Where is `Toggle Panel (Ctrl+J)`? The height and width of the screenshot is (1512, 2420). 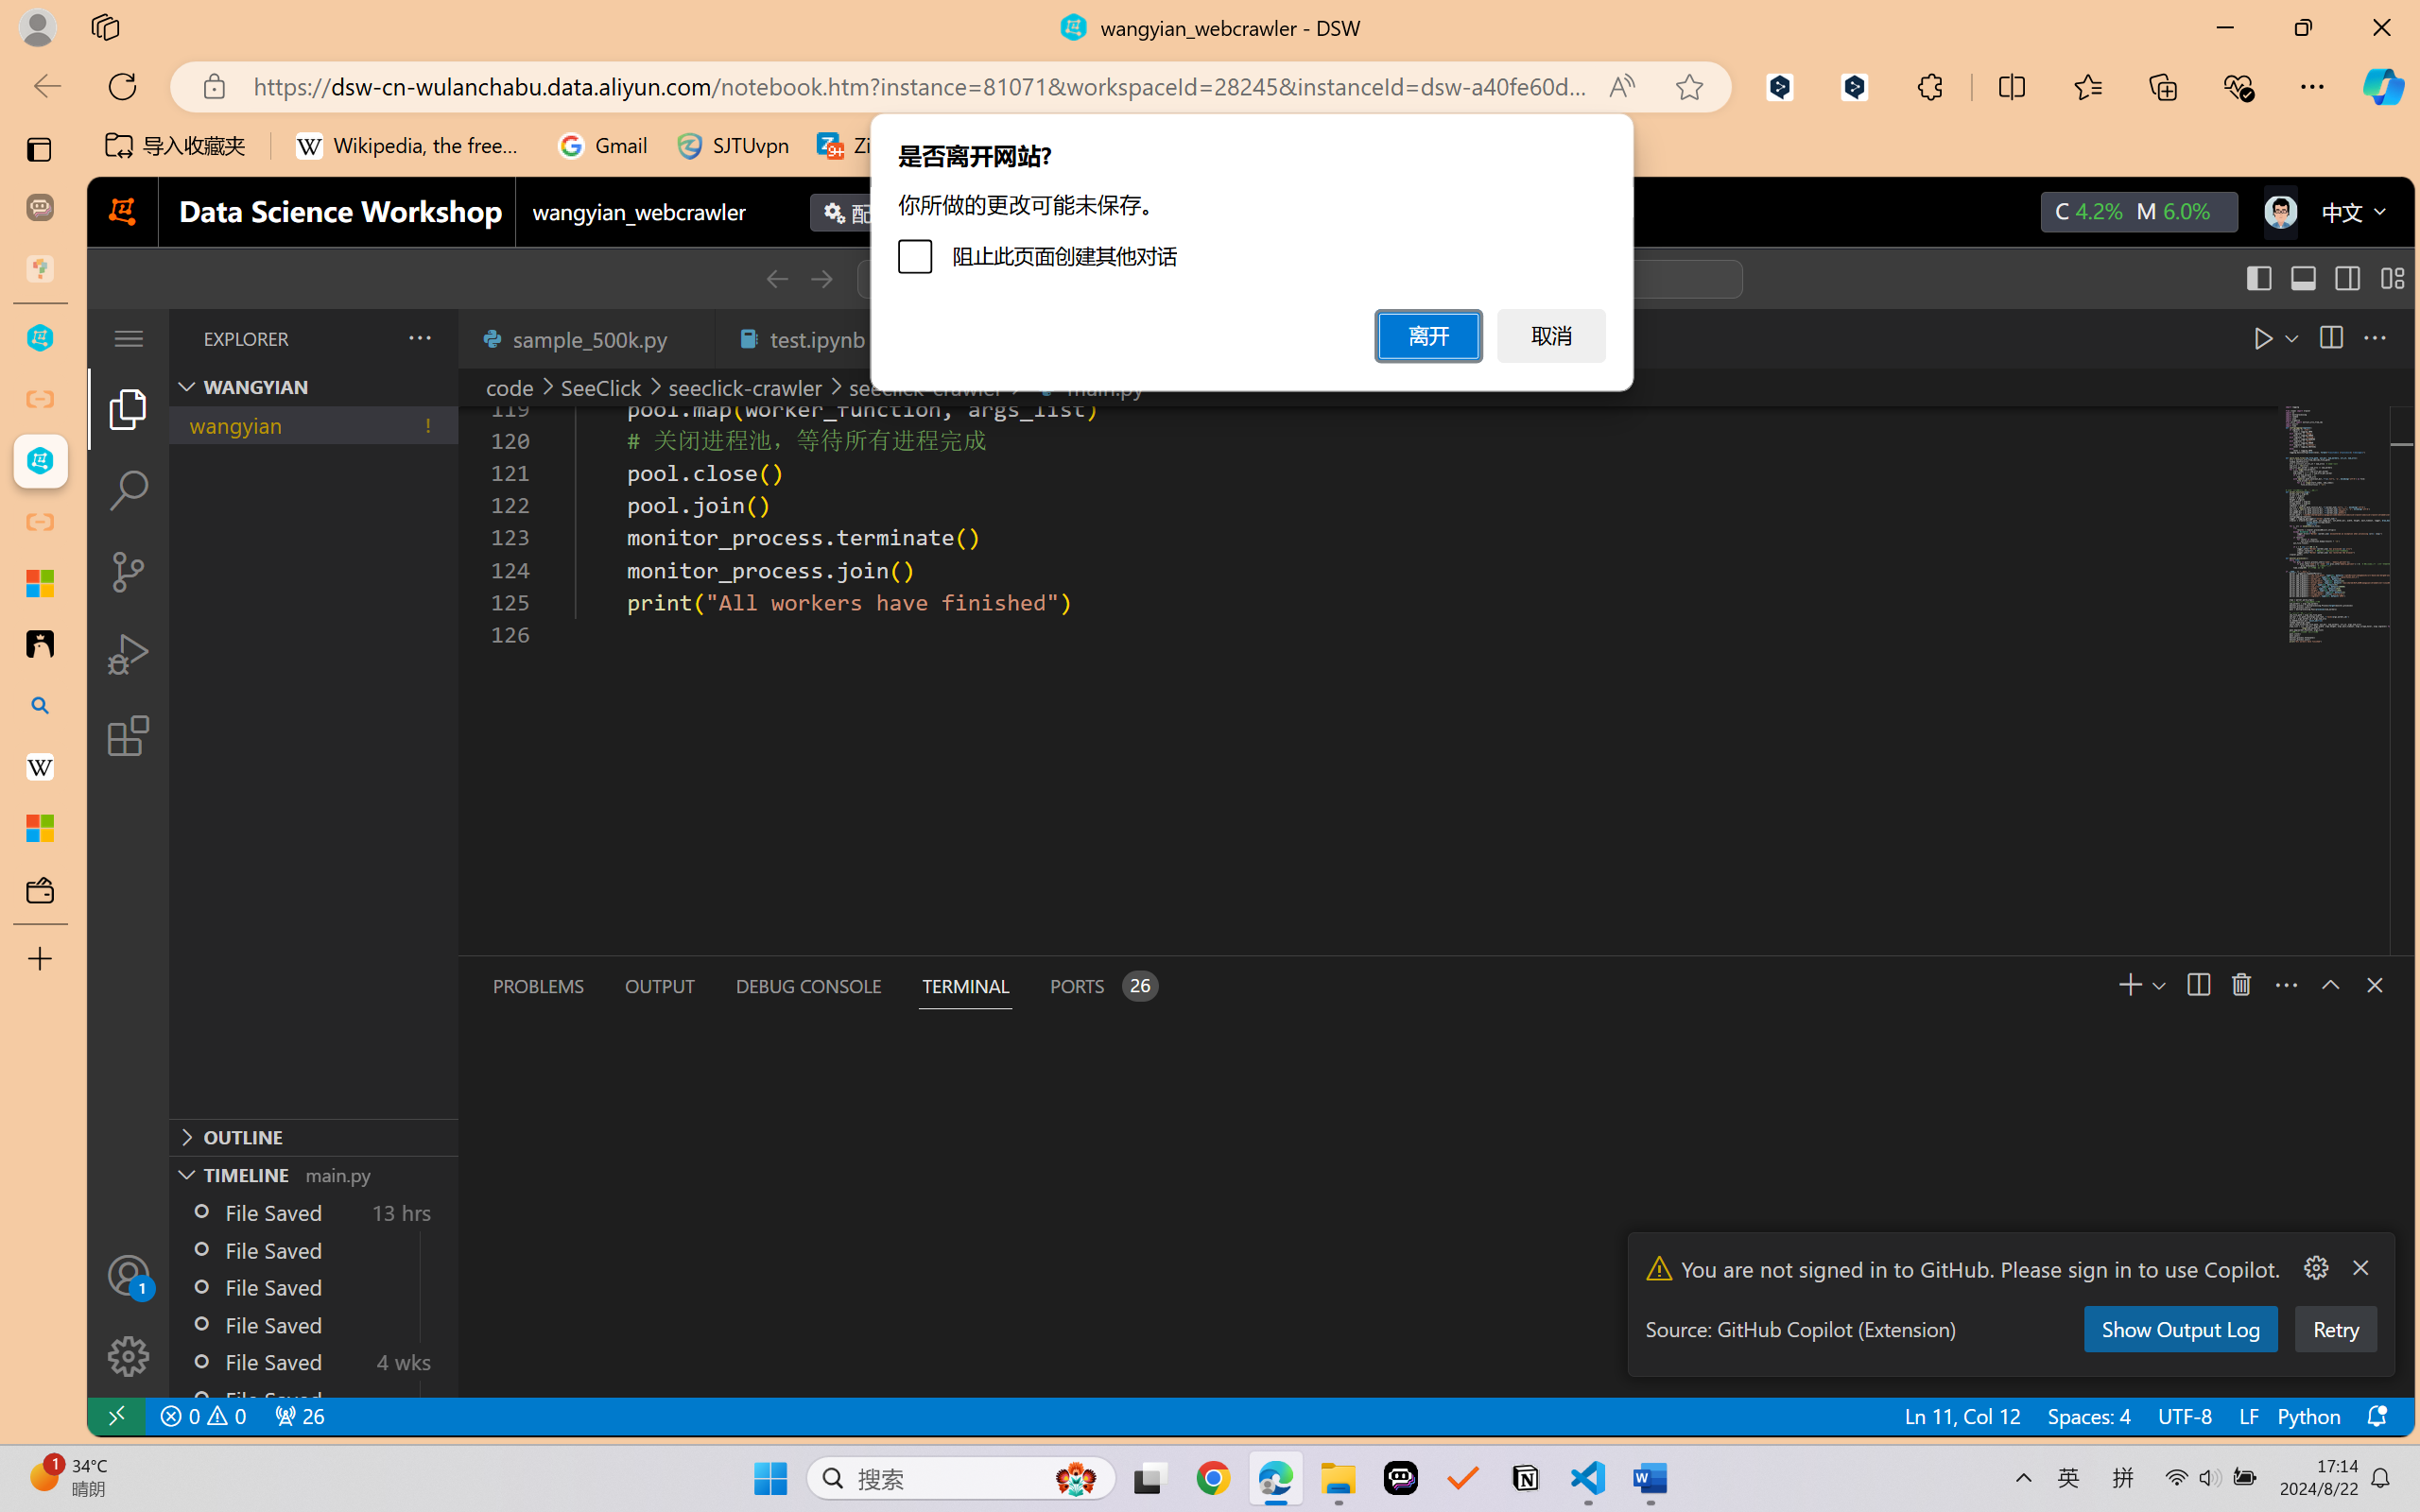 Toggle Panel (Ctrl+J) is located at coordinates (2301, 279).